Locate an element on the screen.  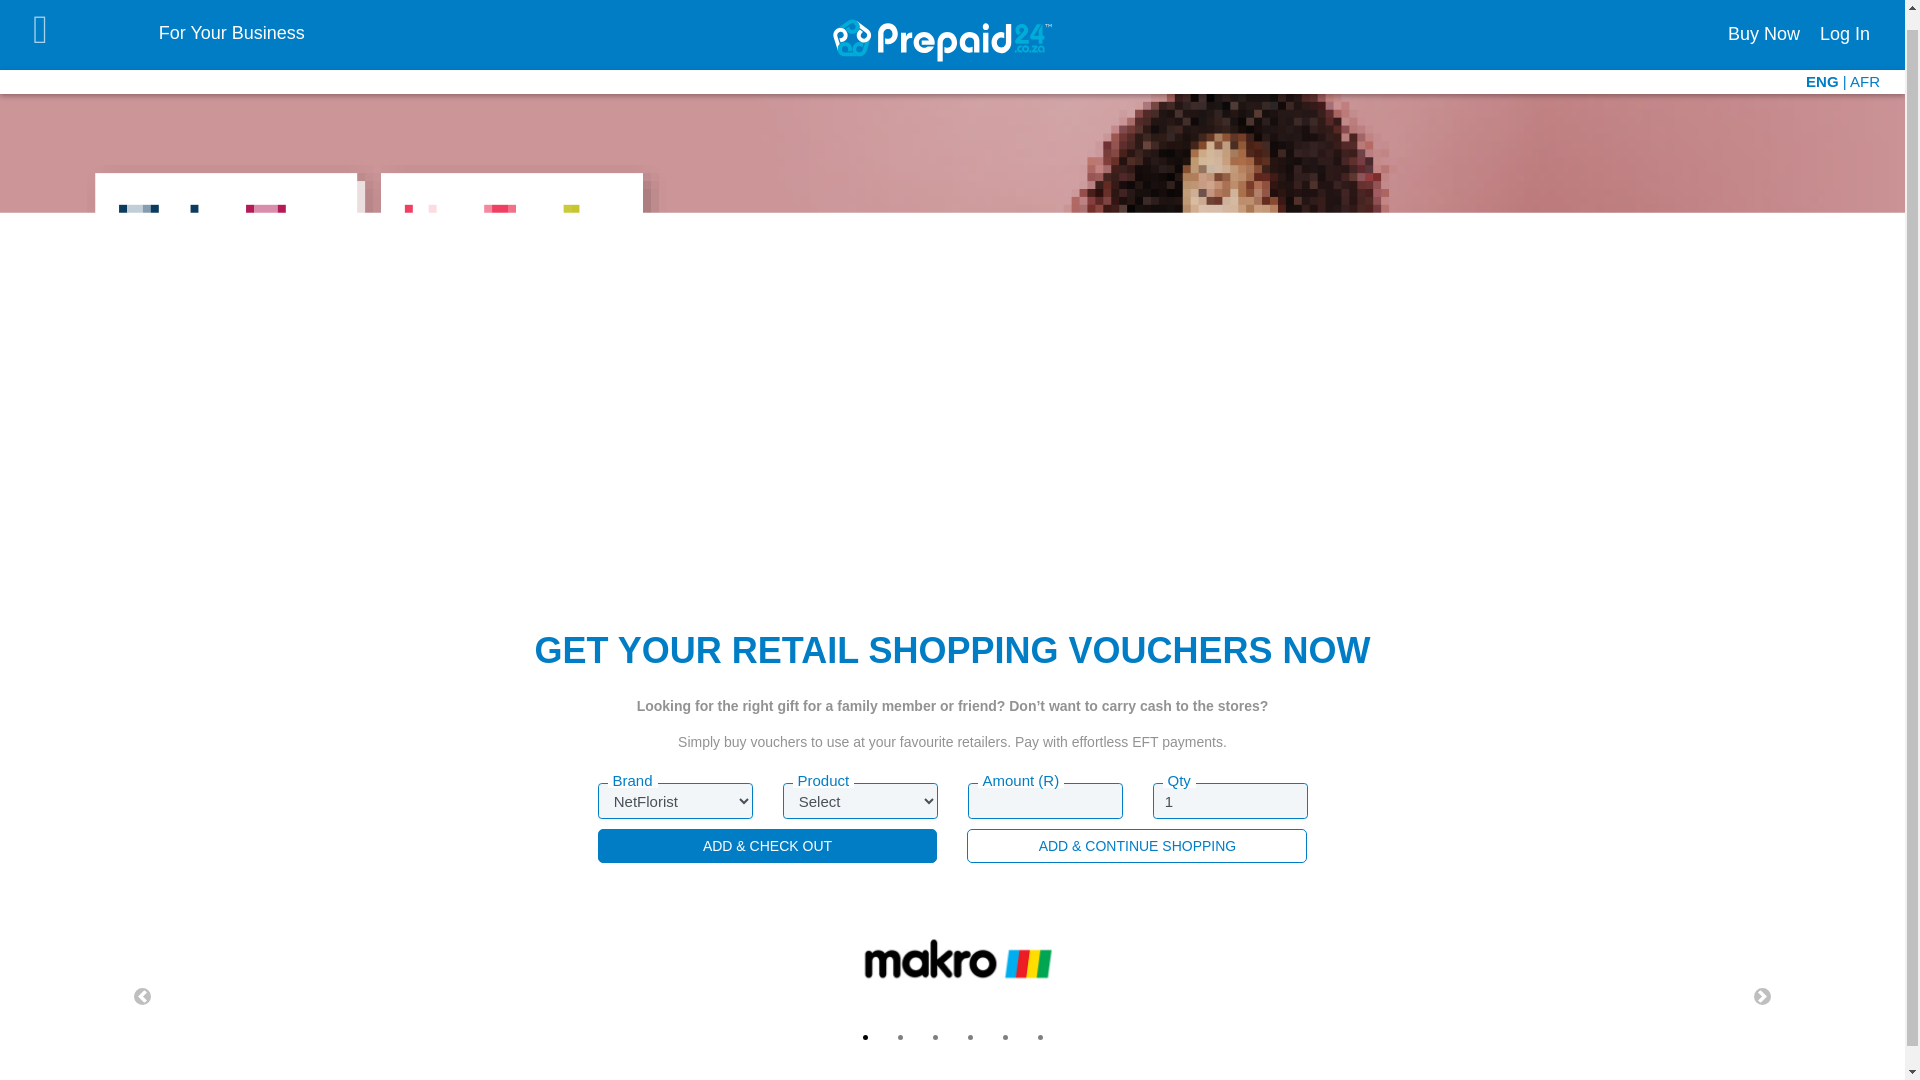
AFR is located at coordinates (1864, 66).